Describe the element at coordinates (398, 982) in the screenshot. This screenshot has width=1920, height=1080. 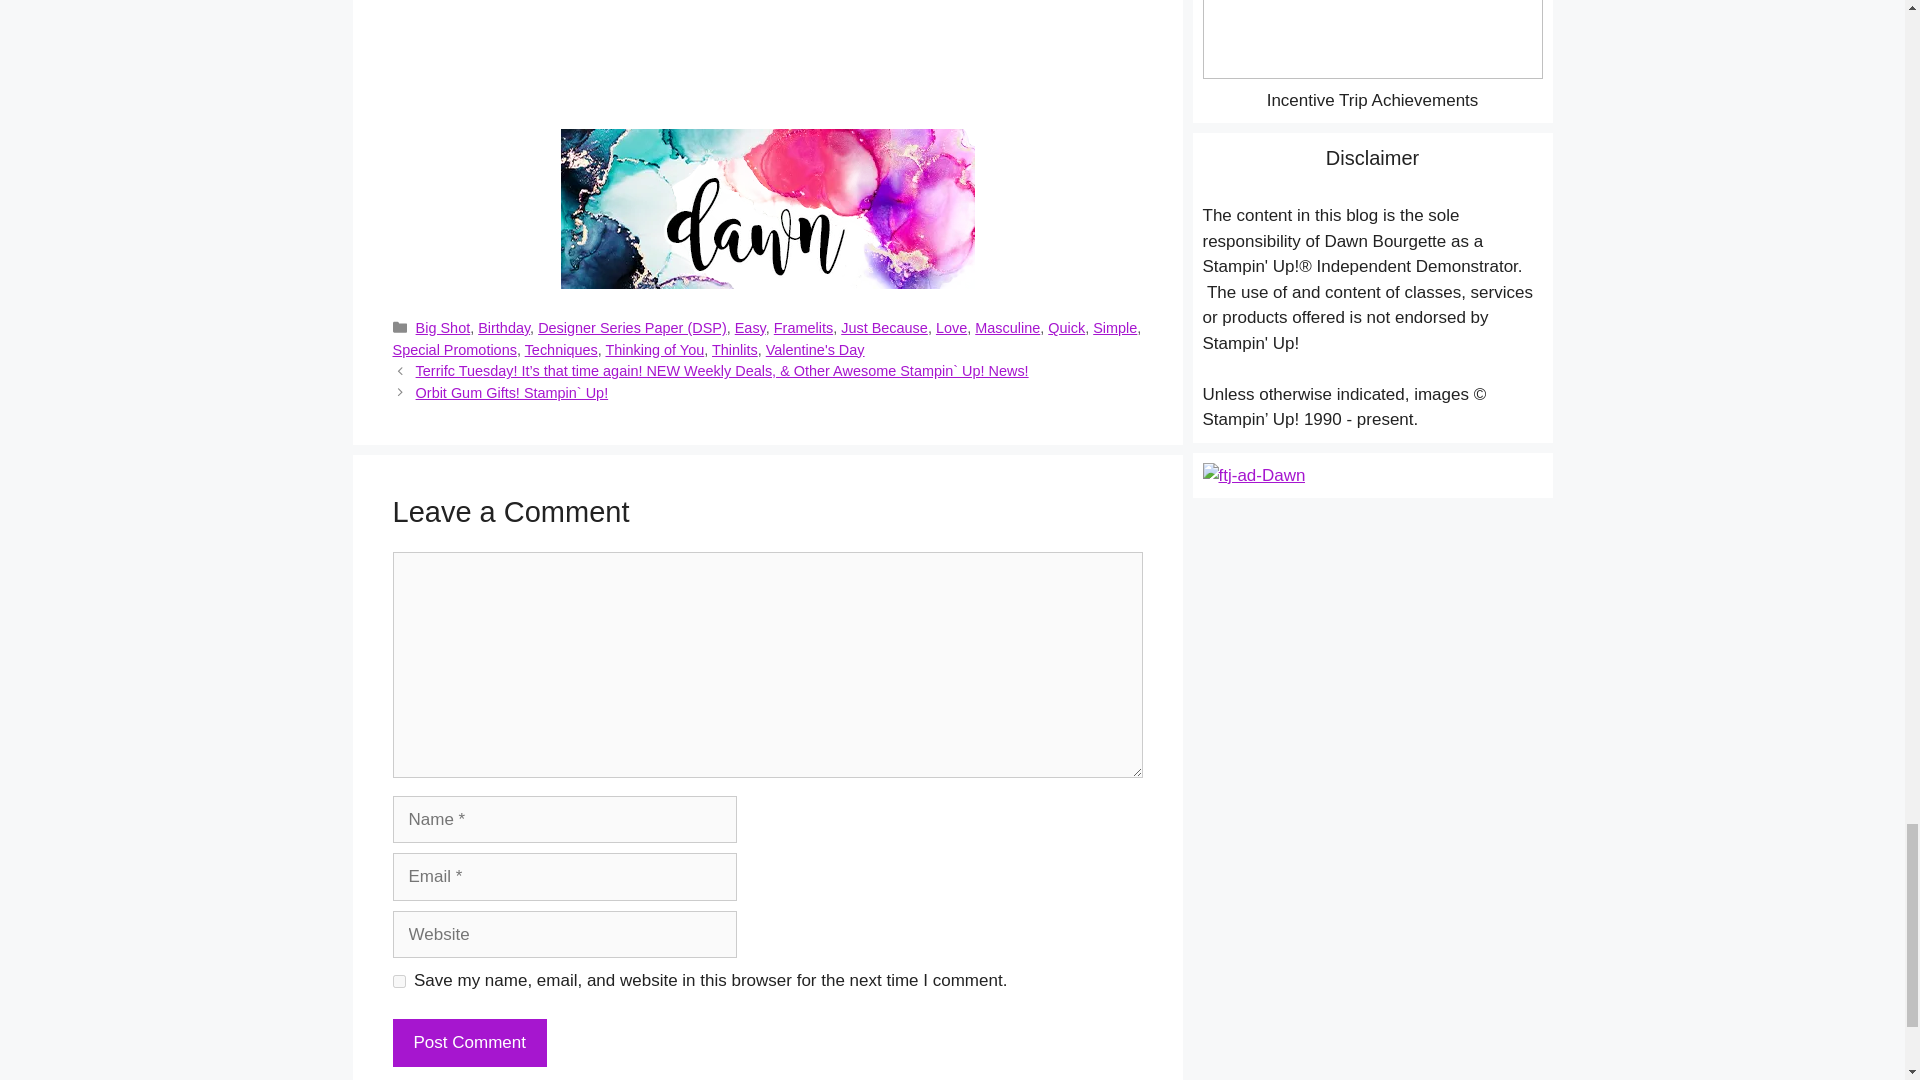
I see `yes` at that location.